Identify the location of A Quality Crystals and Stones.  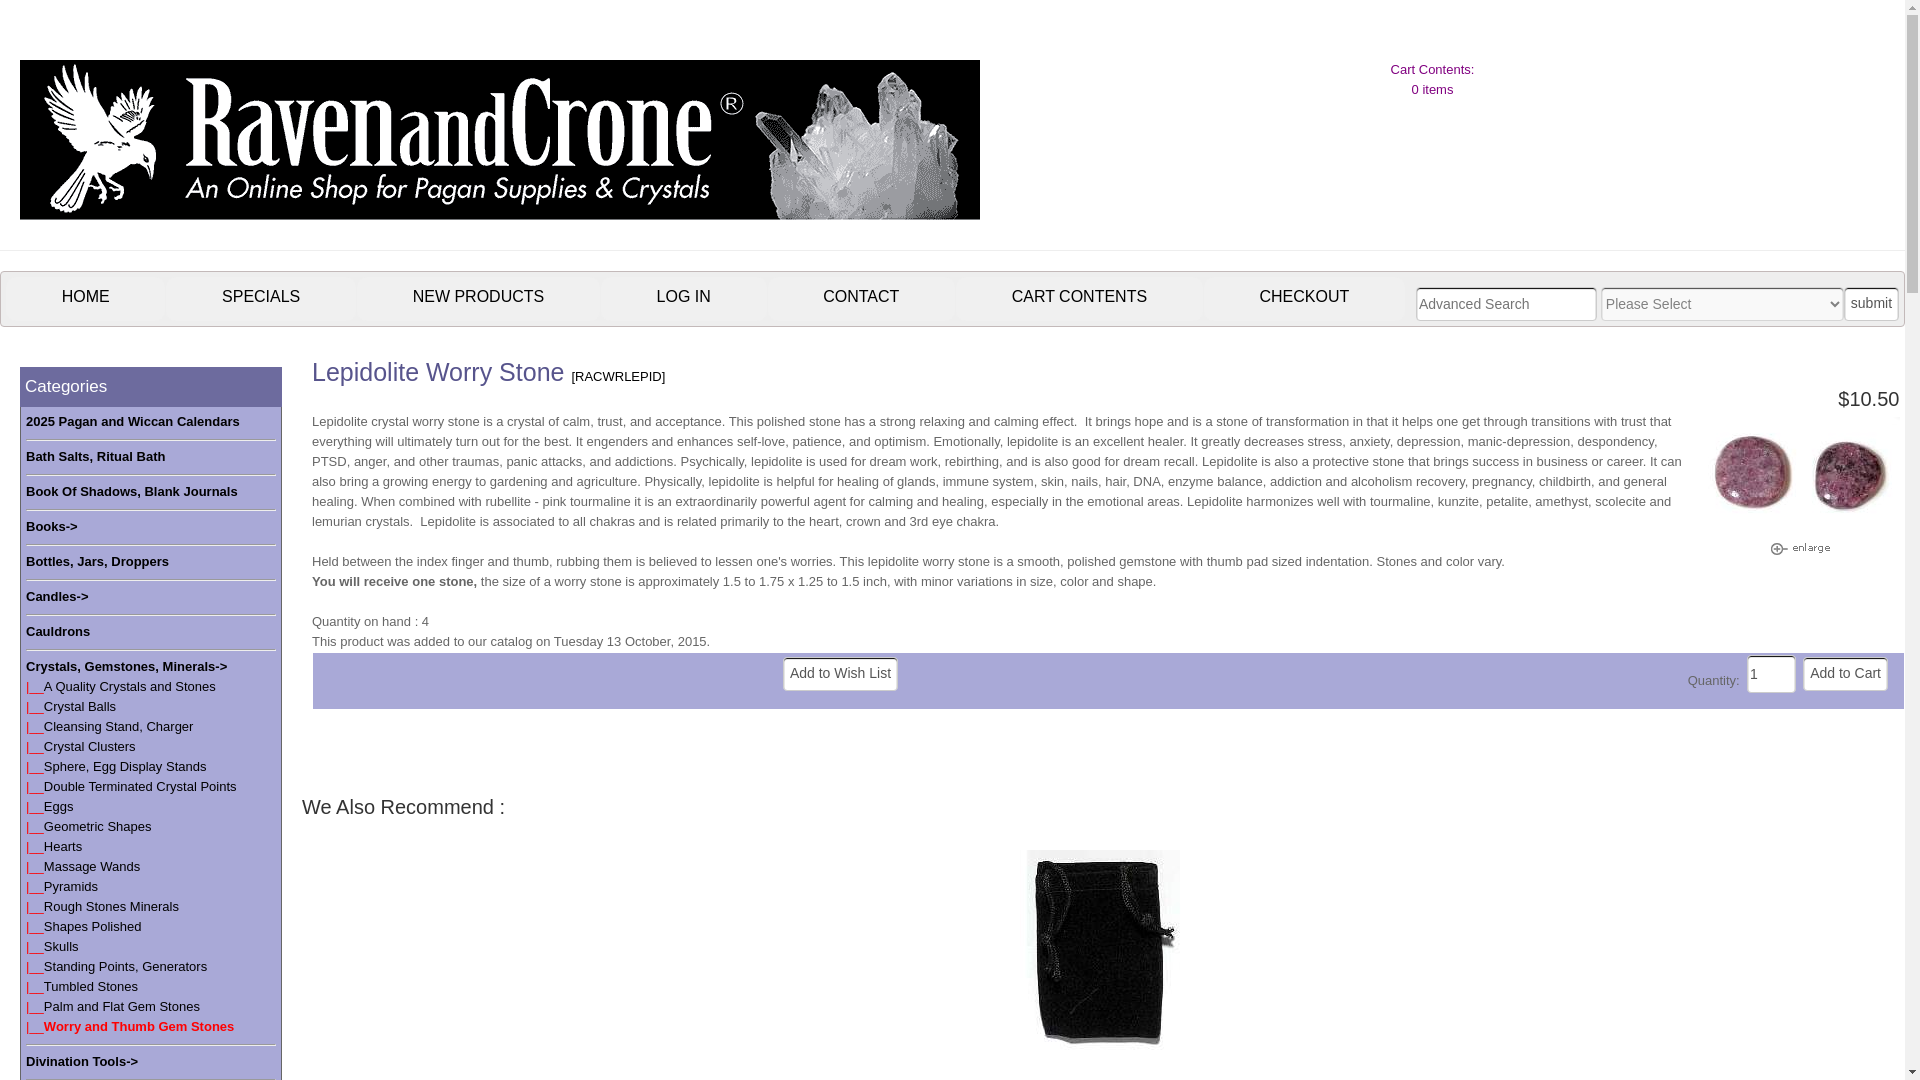
(130, 686).